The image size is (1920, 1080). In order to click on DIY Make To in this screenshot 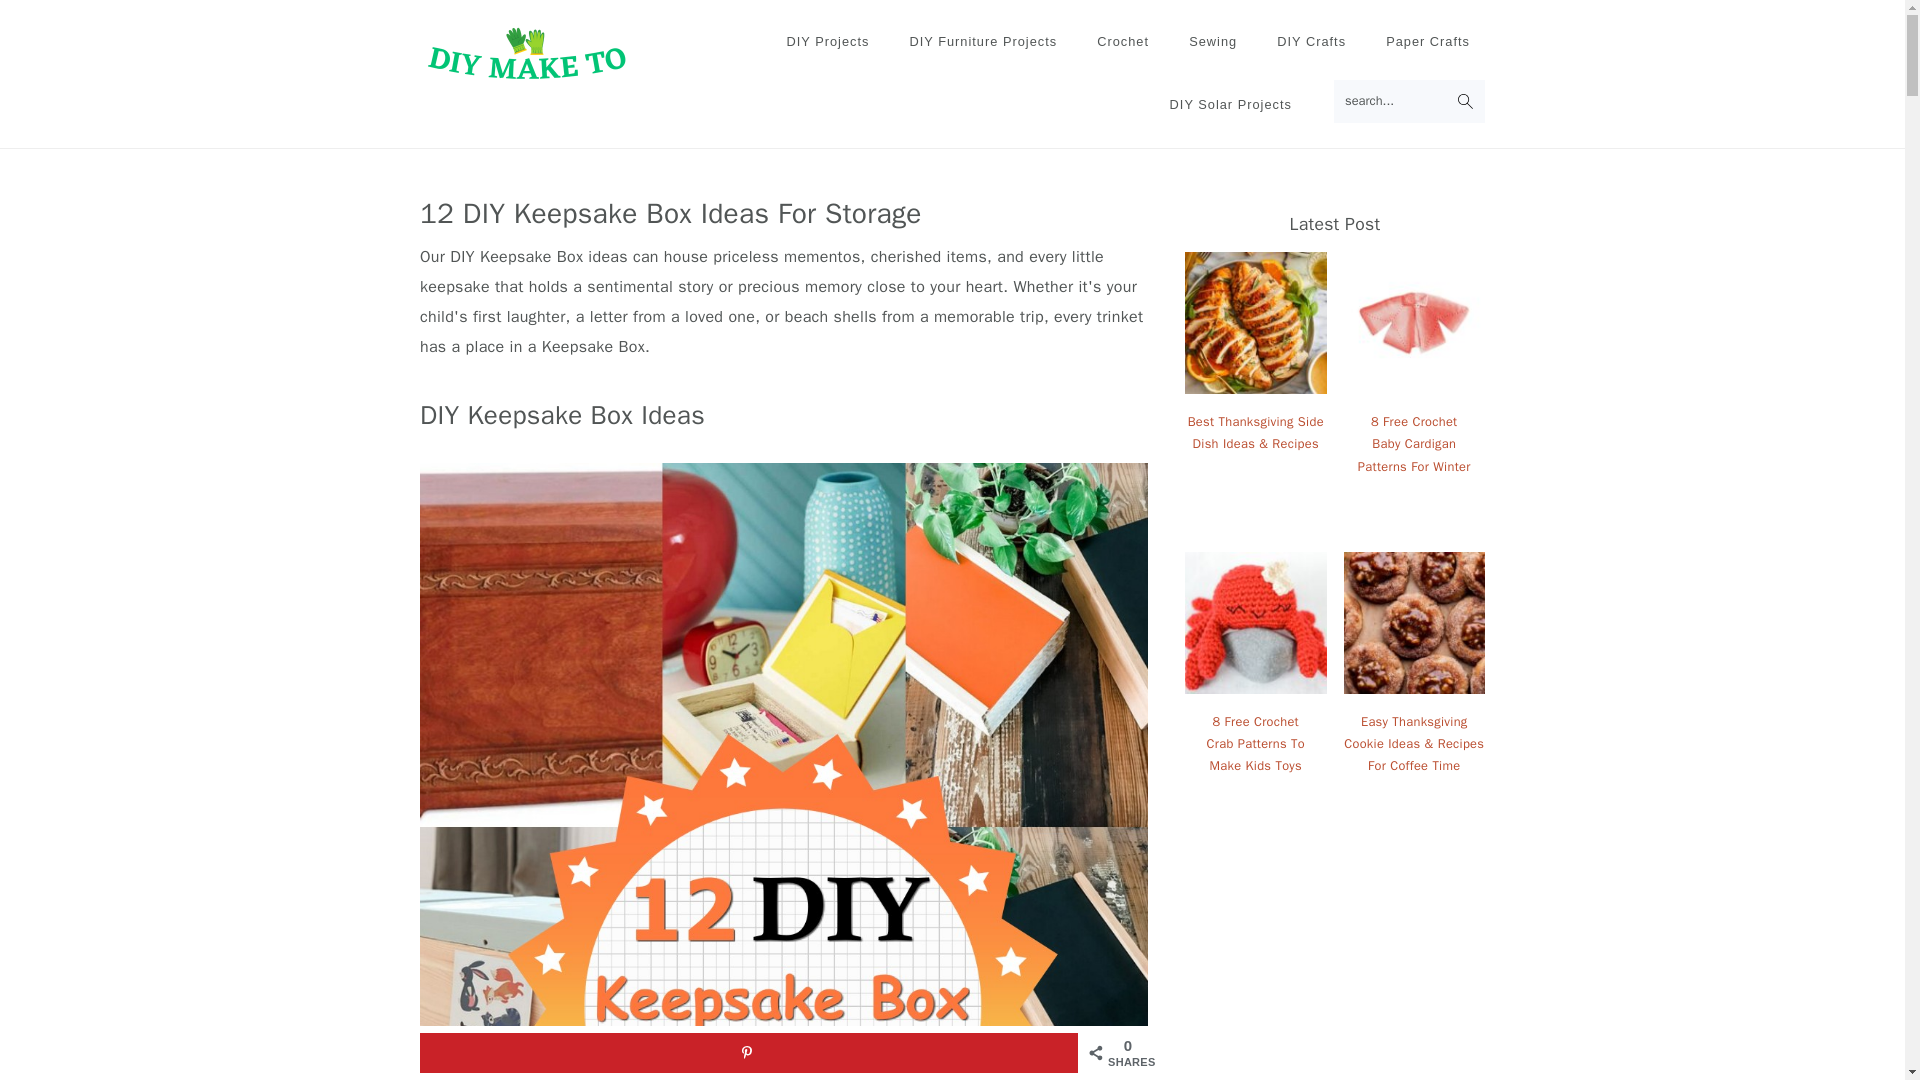, I will do `click(528, 70)`.